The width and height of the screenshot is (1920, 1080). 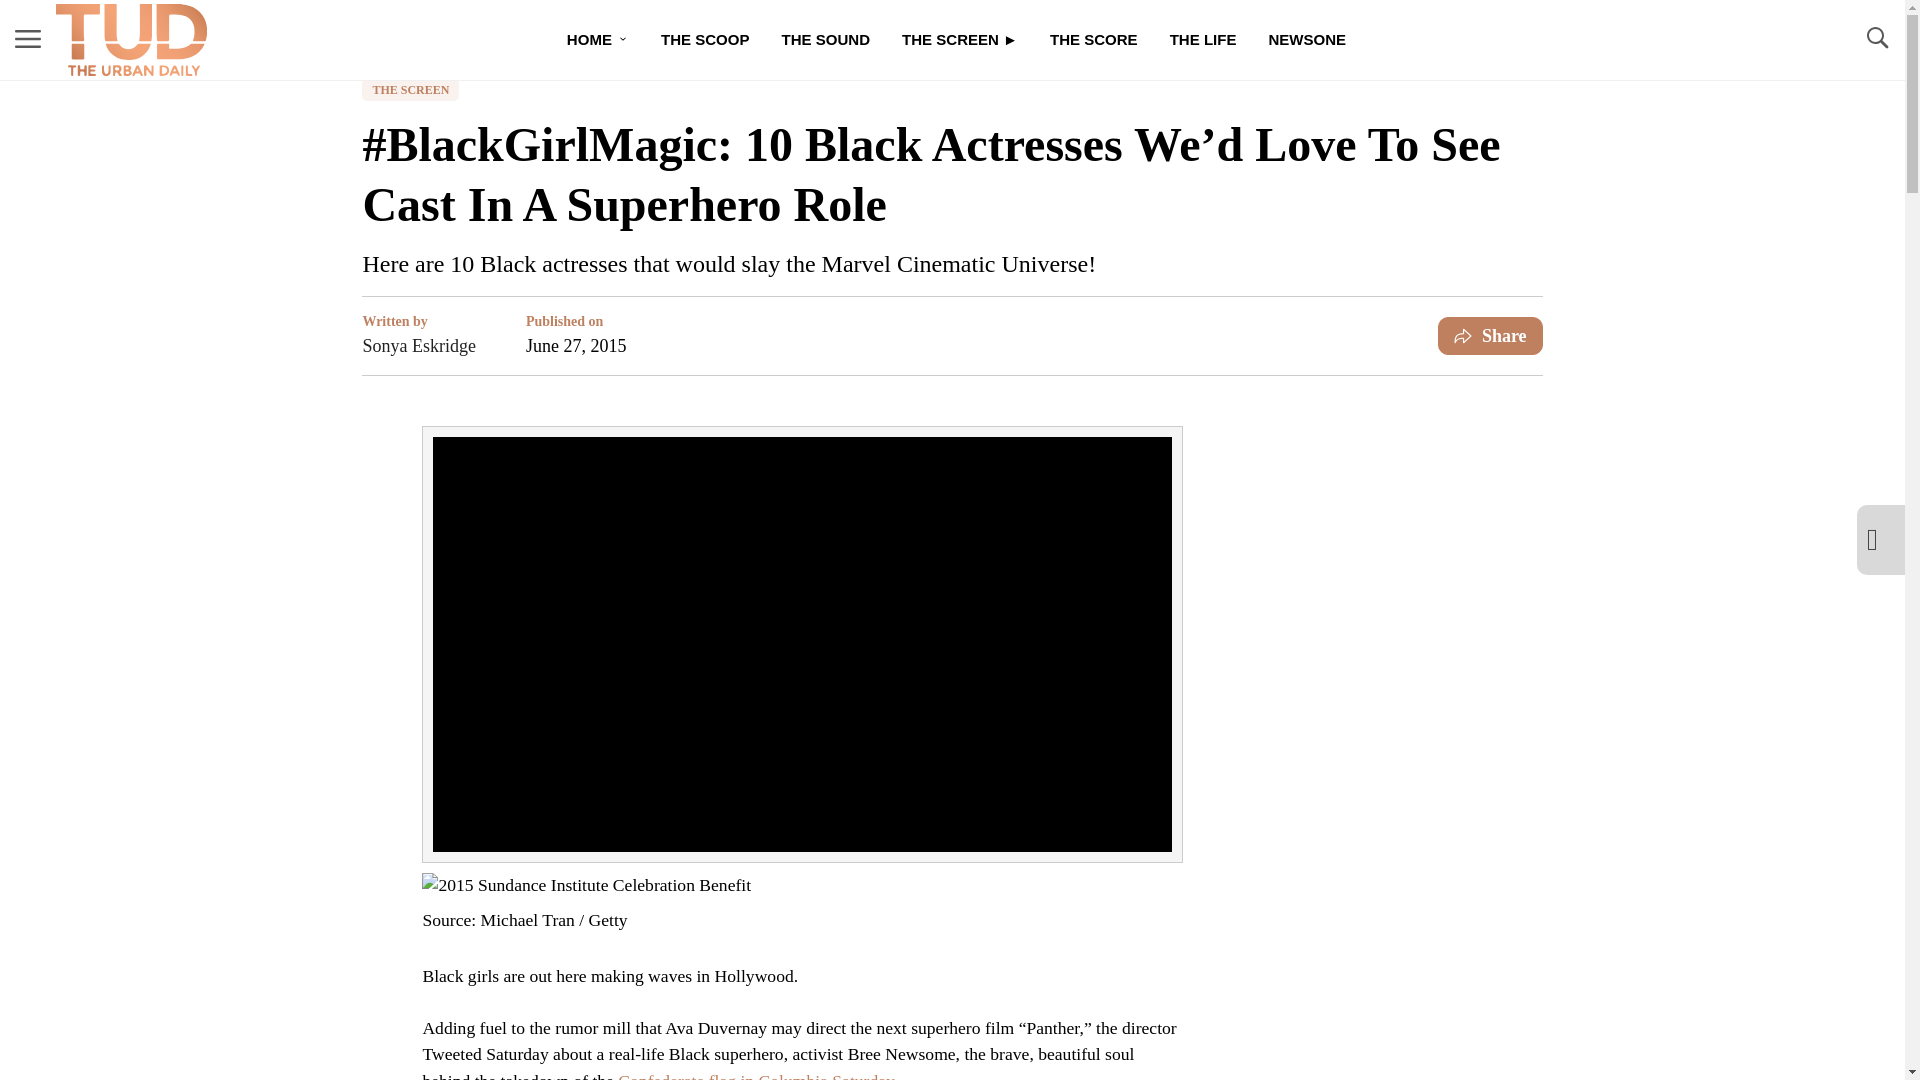 What do you see at coordinates (418, 345) in the screenshot?
I see `Sonya Eskridge` at bounding box center [418, 345].